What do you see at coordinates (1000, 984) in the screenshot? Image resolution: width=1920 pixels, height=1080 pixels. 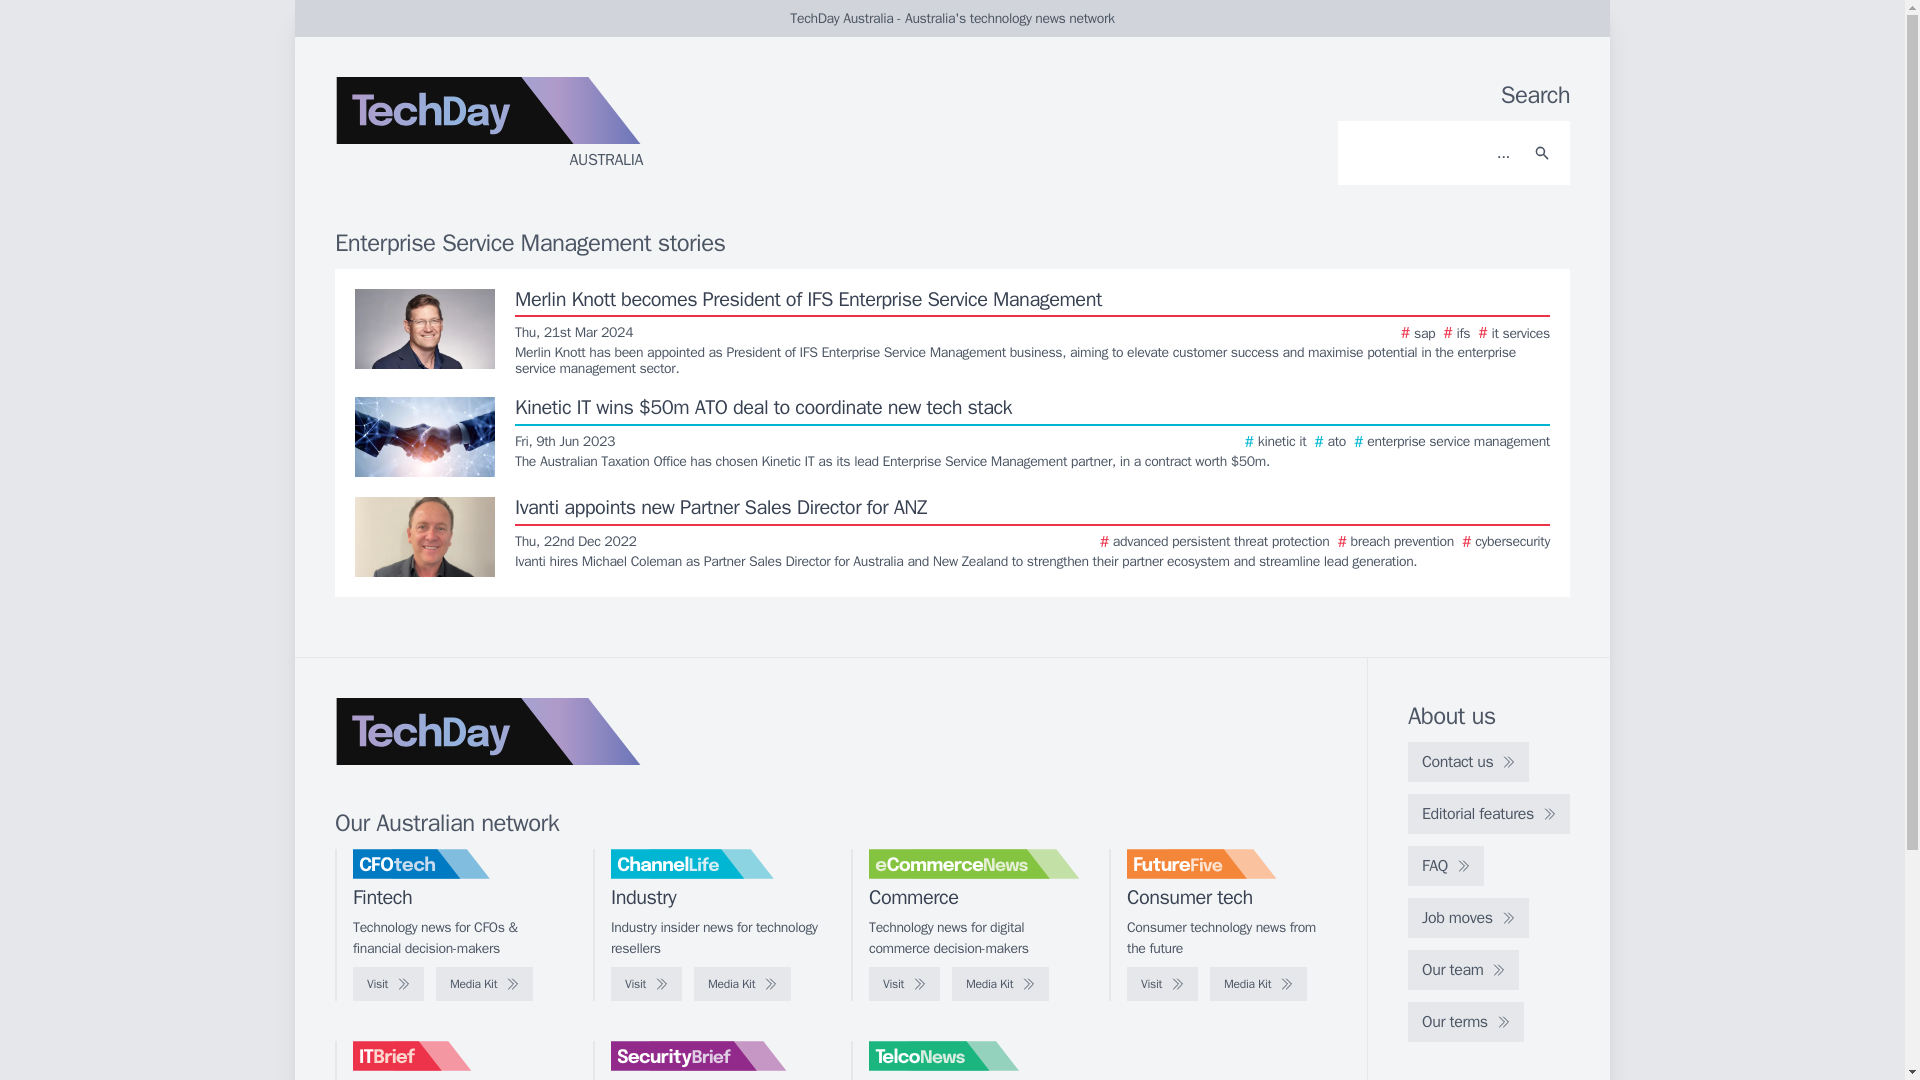 I see `Media Kit` at bounding box center [1000, 984].